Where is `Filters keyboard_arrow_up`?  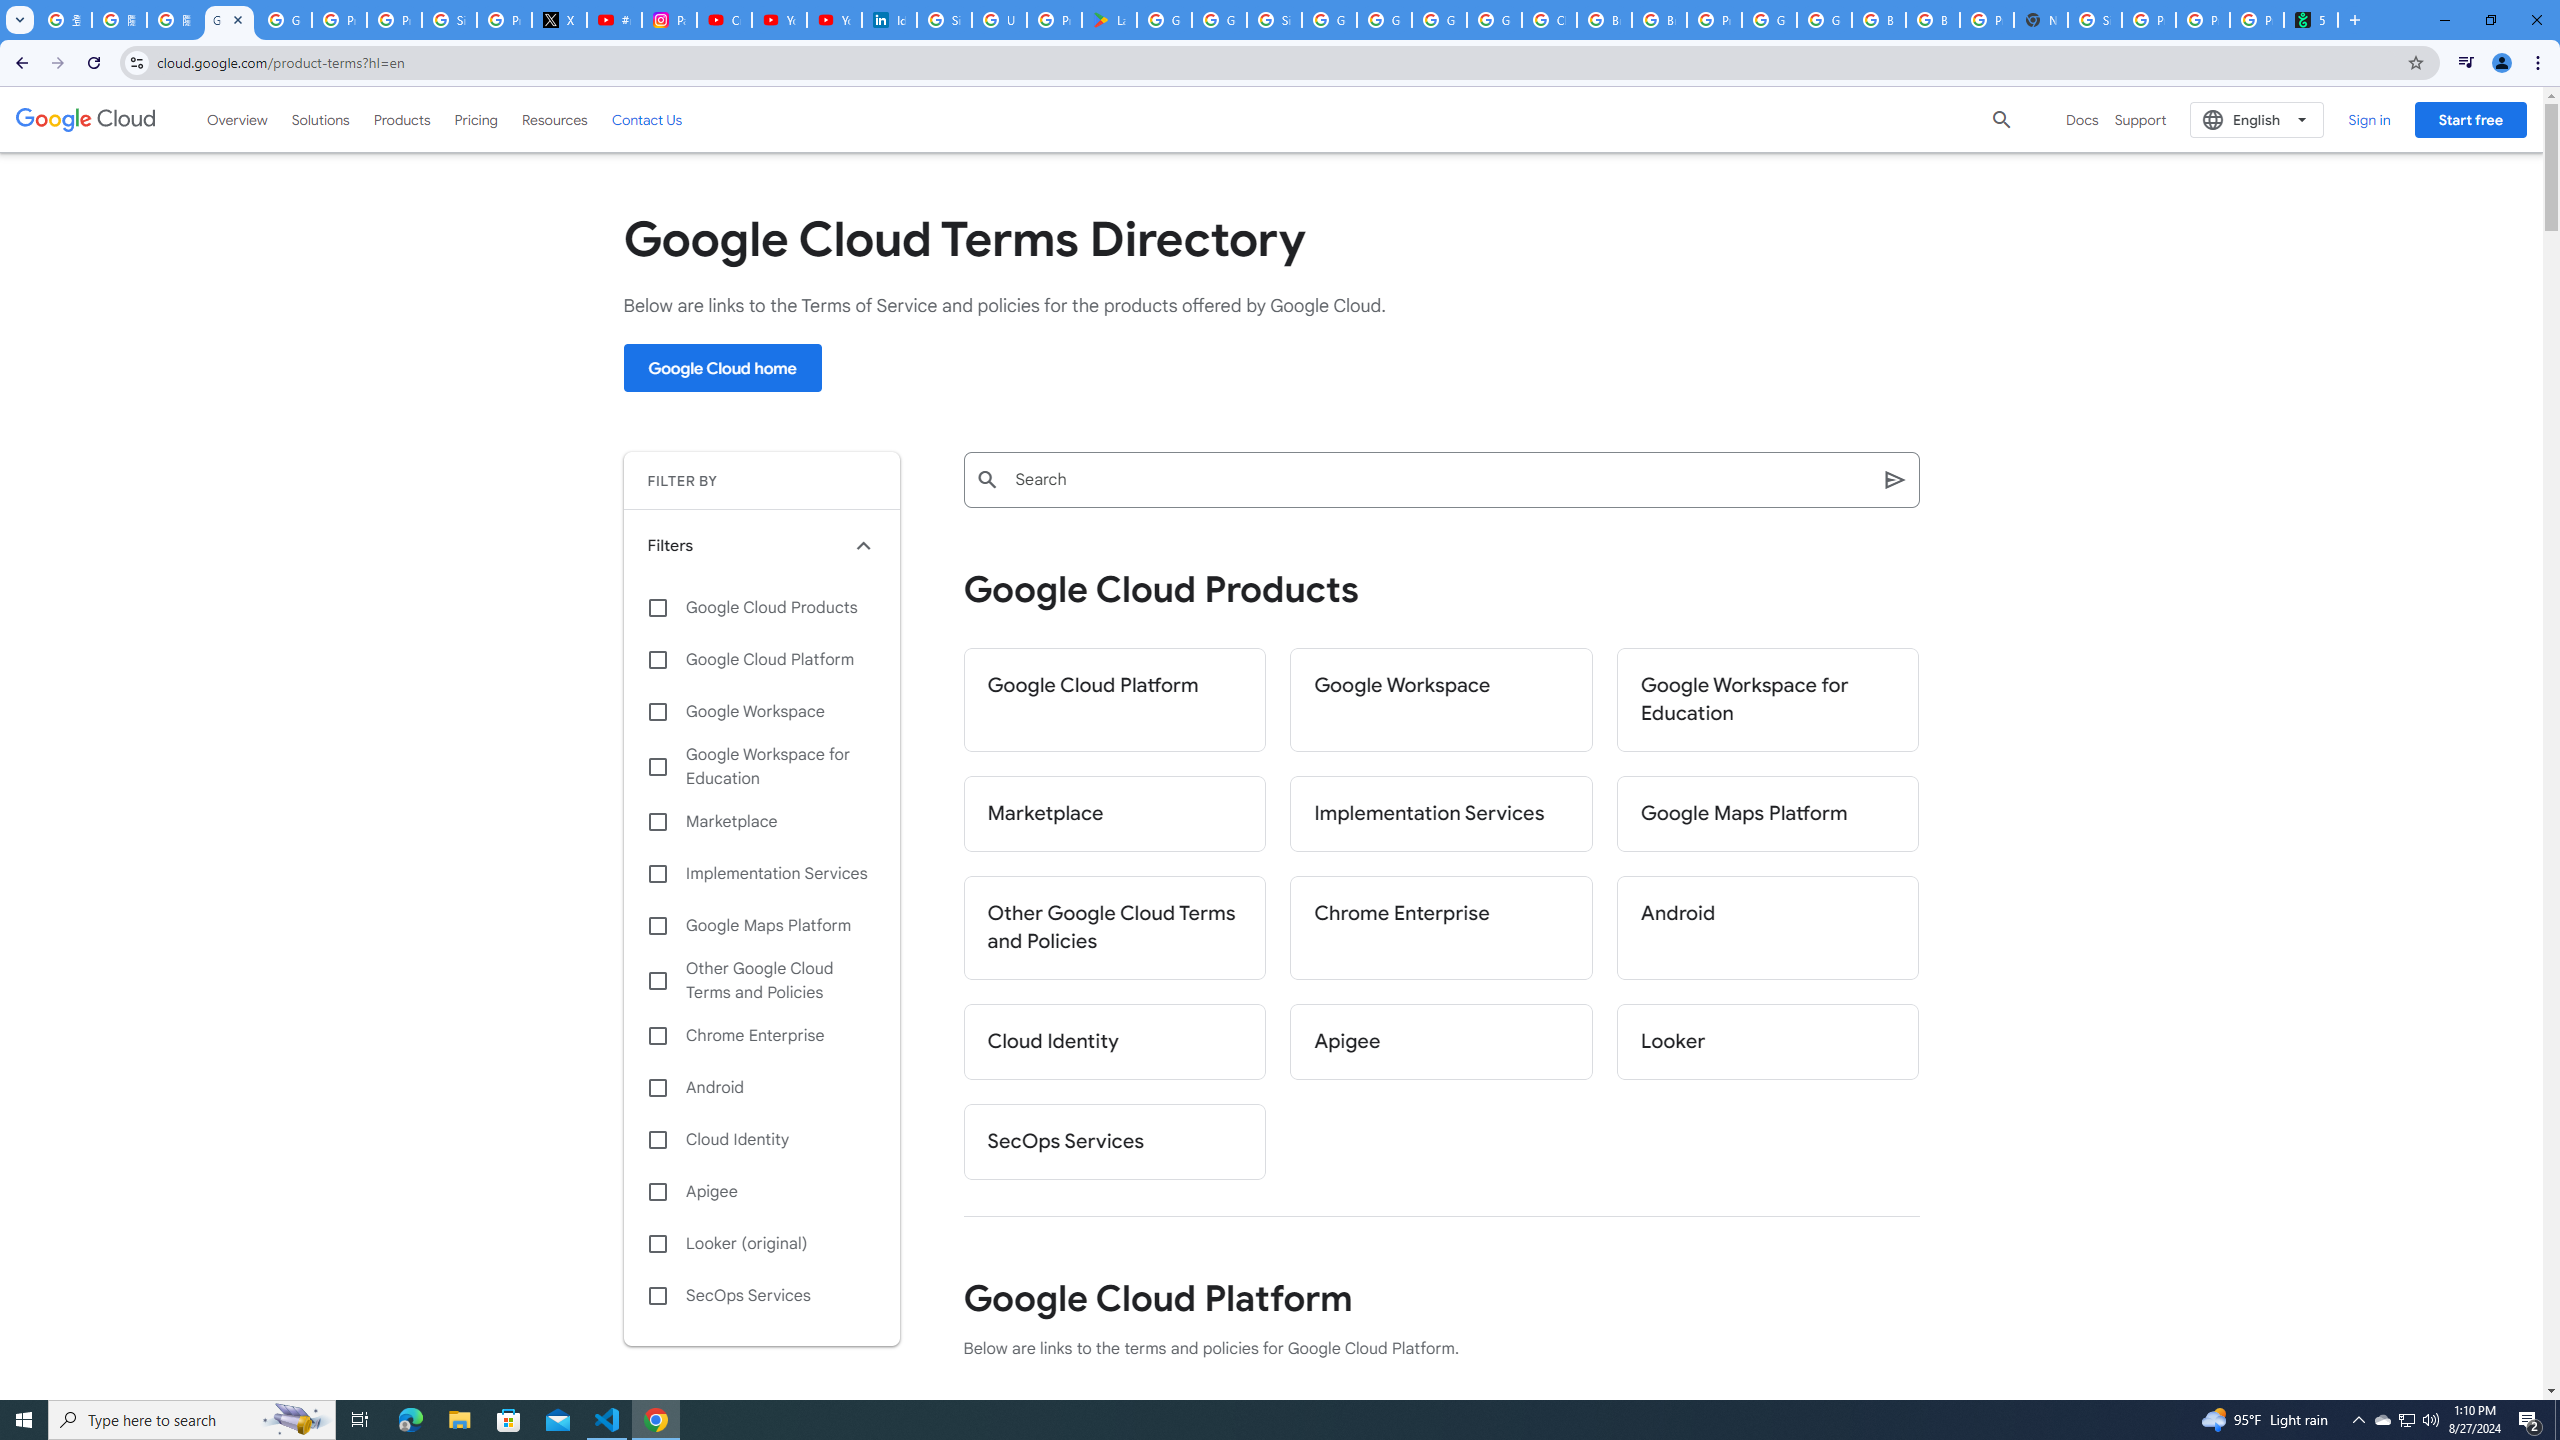
Filters keyboard_arrow_up is located at coordinates (762, 545).